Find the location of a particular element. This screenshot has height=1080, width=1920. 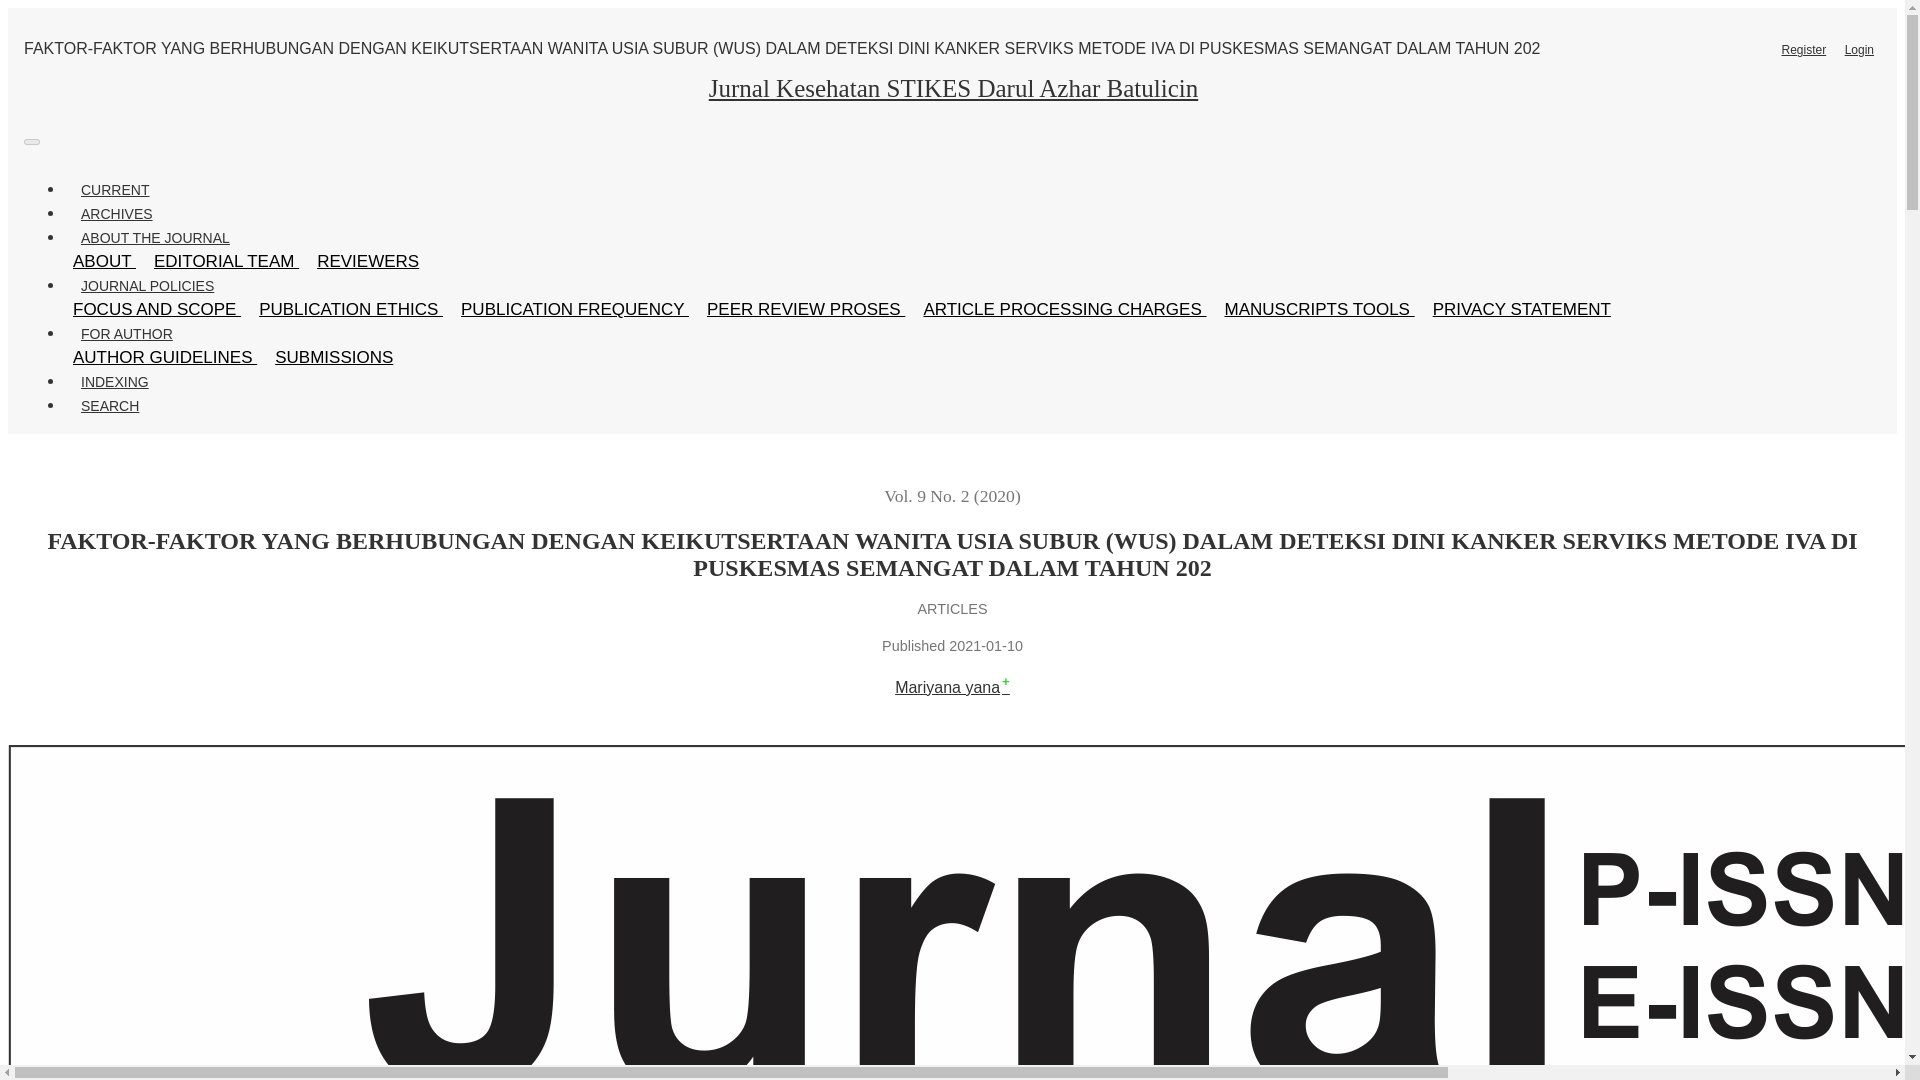

PUBLICATION FREQUENCY is located at coordinates (574, 309).